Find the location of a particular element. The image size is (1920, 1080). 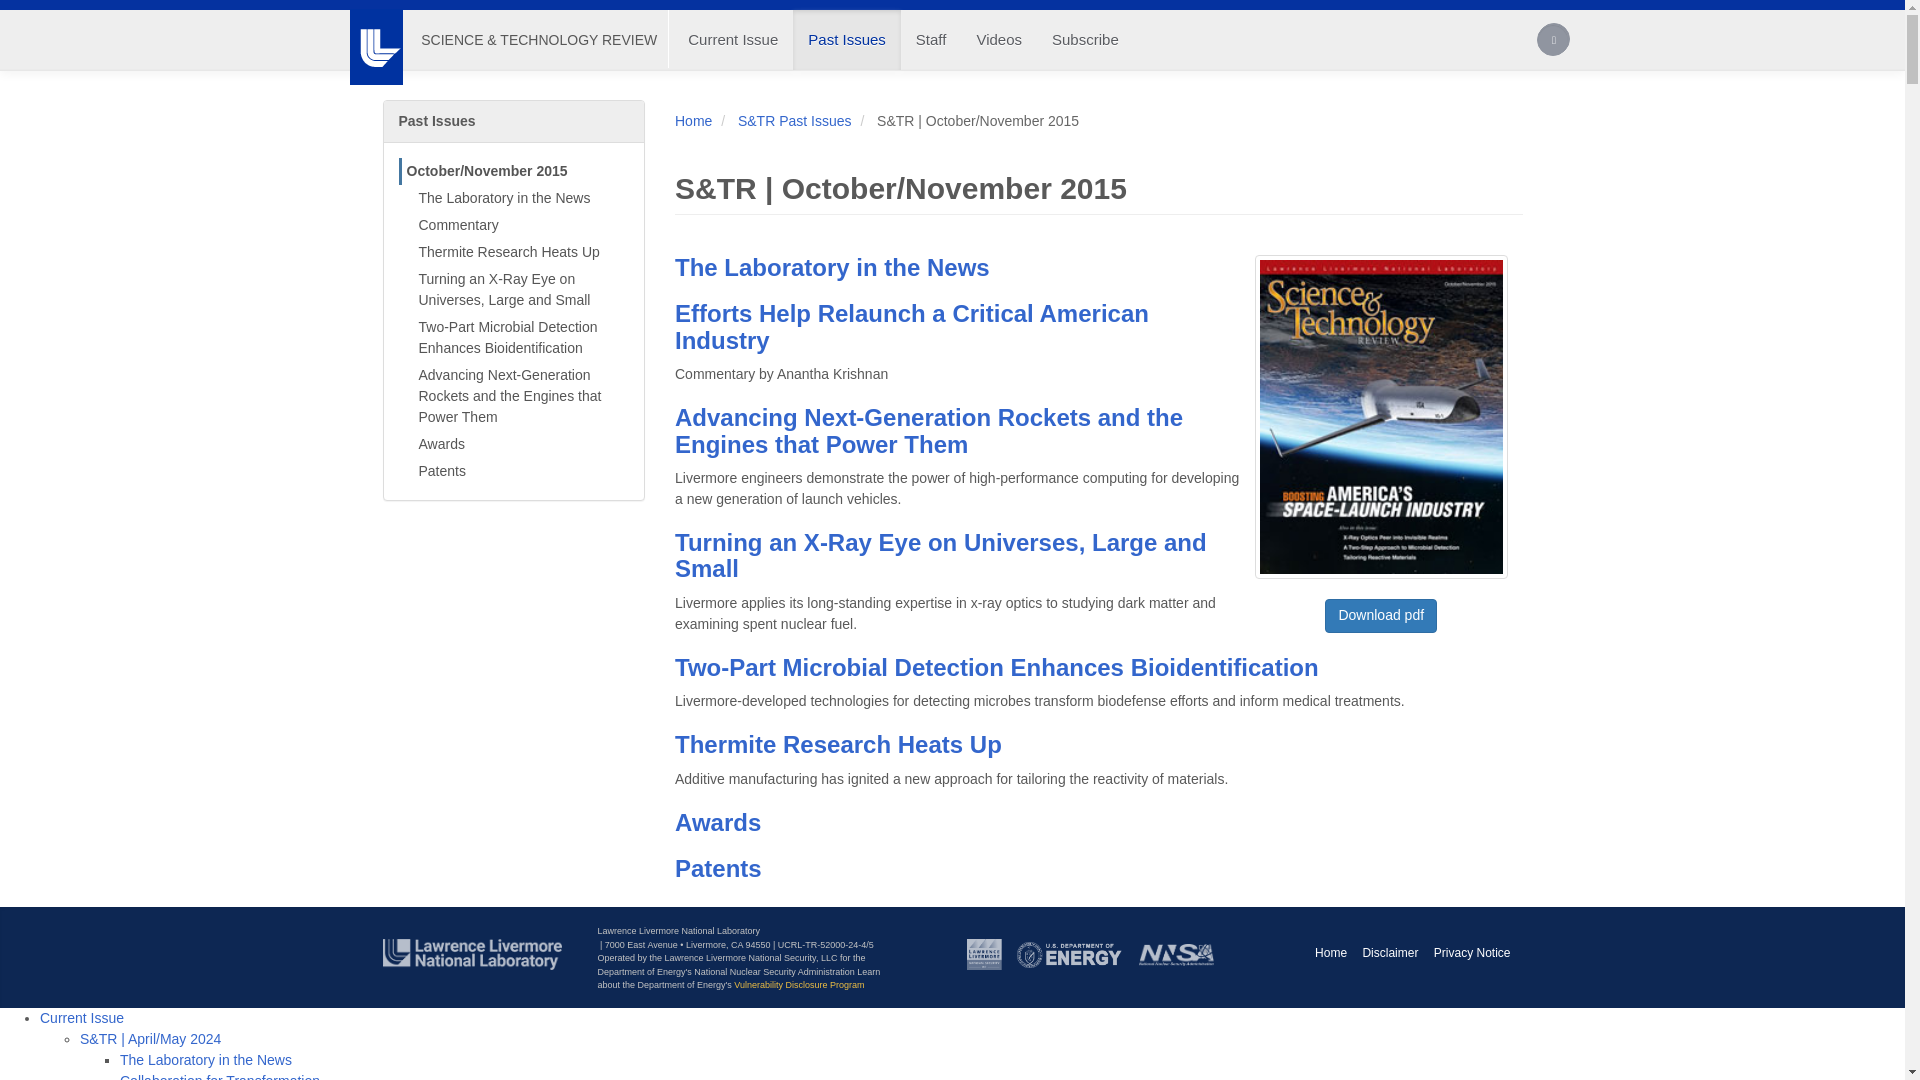

Current Issue is located at coordinates (732, 40).